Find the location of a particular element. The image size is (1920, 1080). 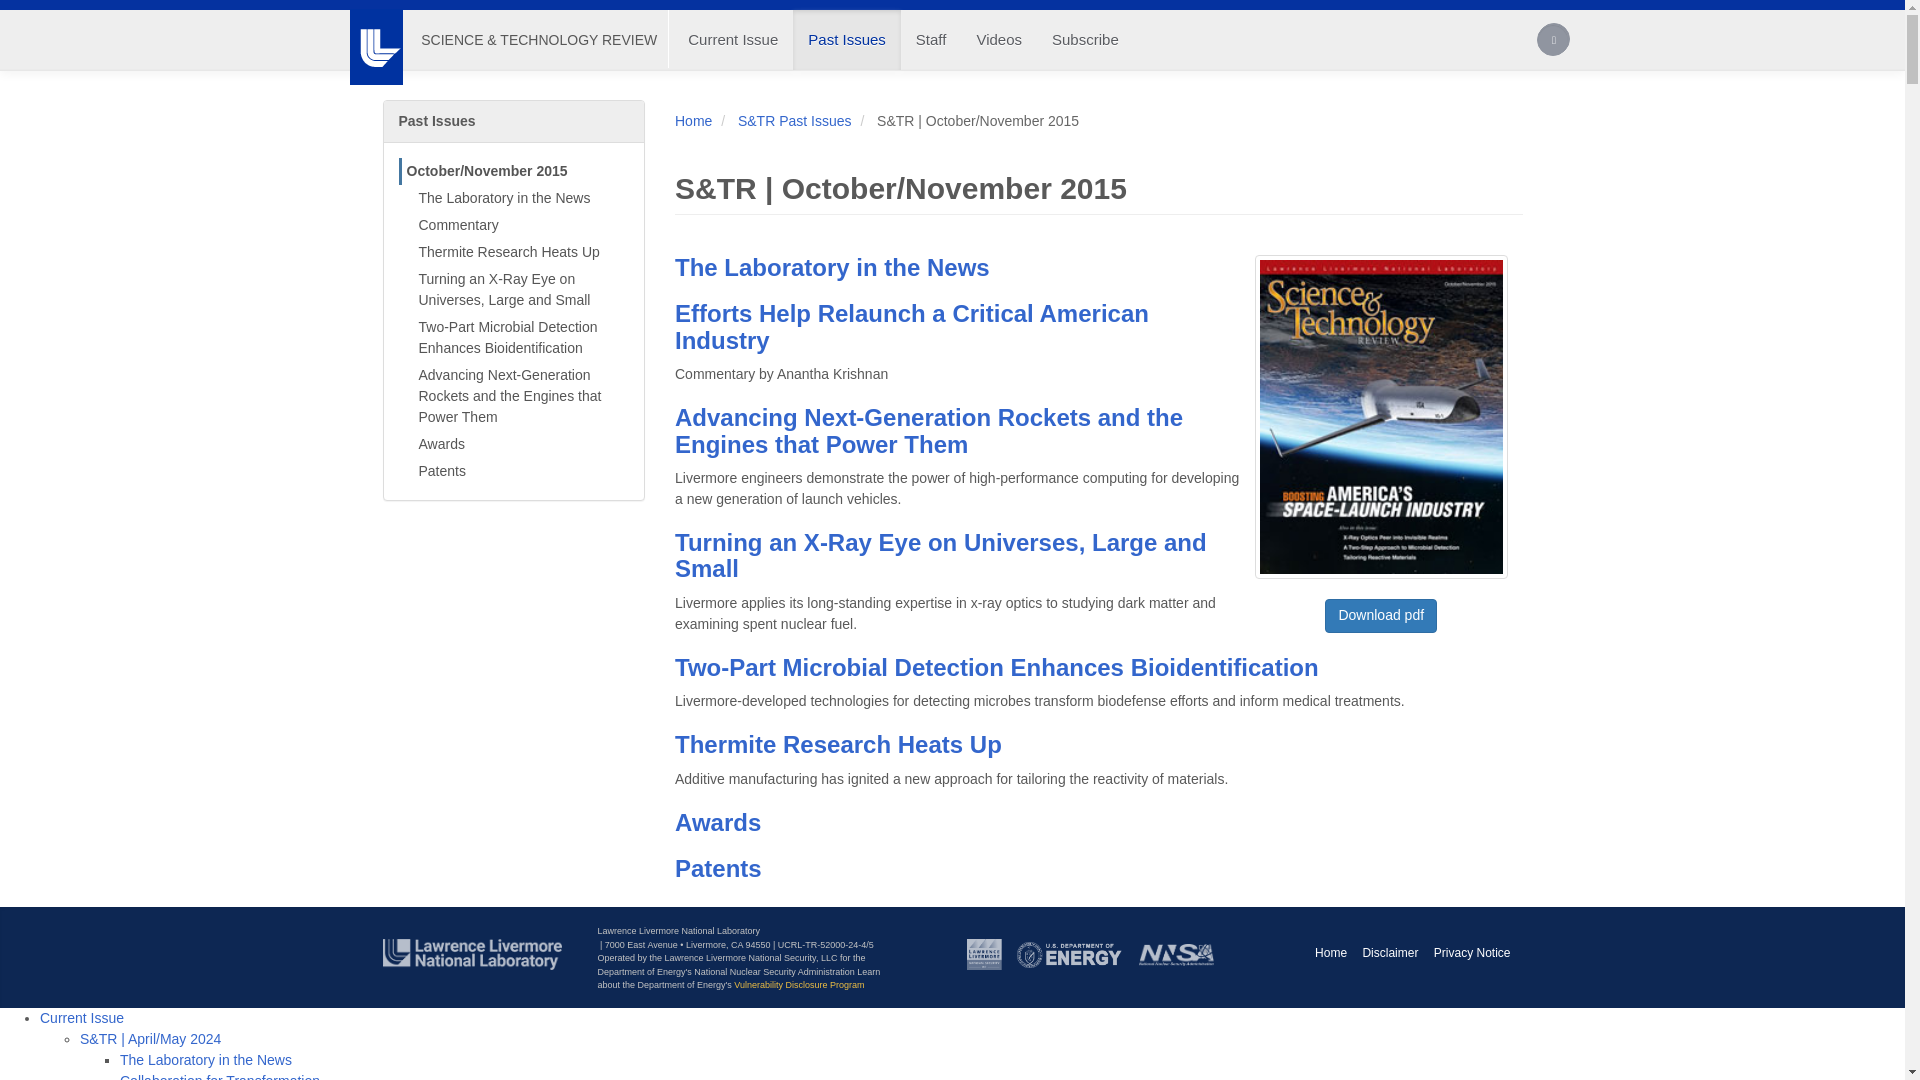

Current Issue is located at coordinates (732, 40).